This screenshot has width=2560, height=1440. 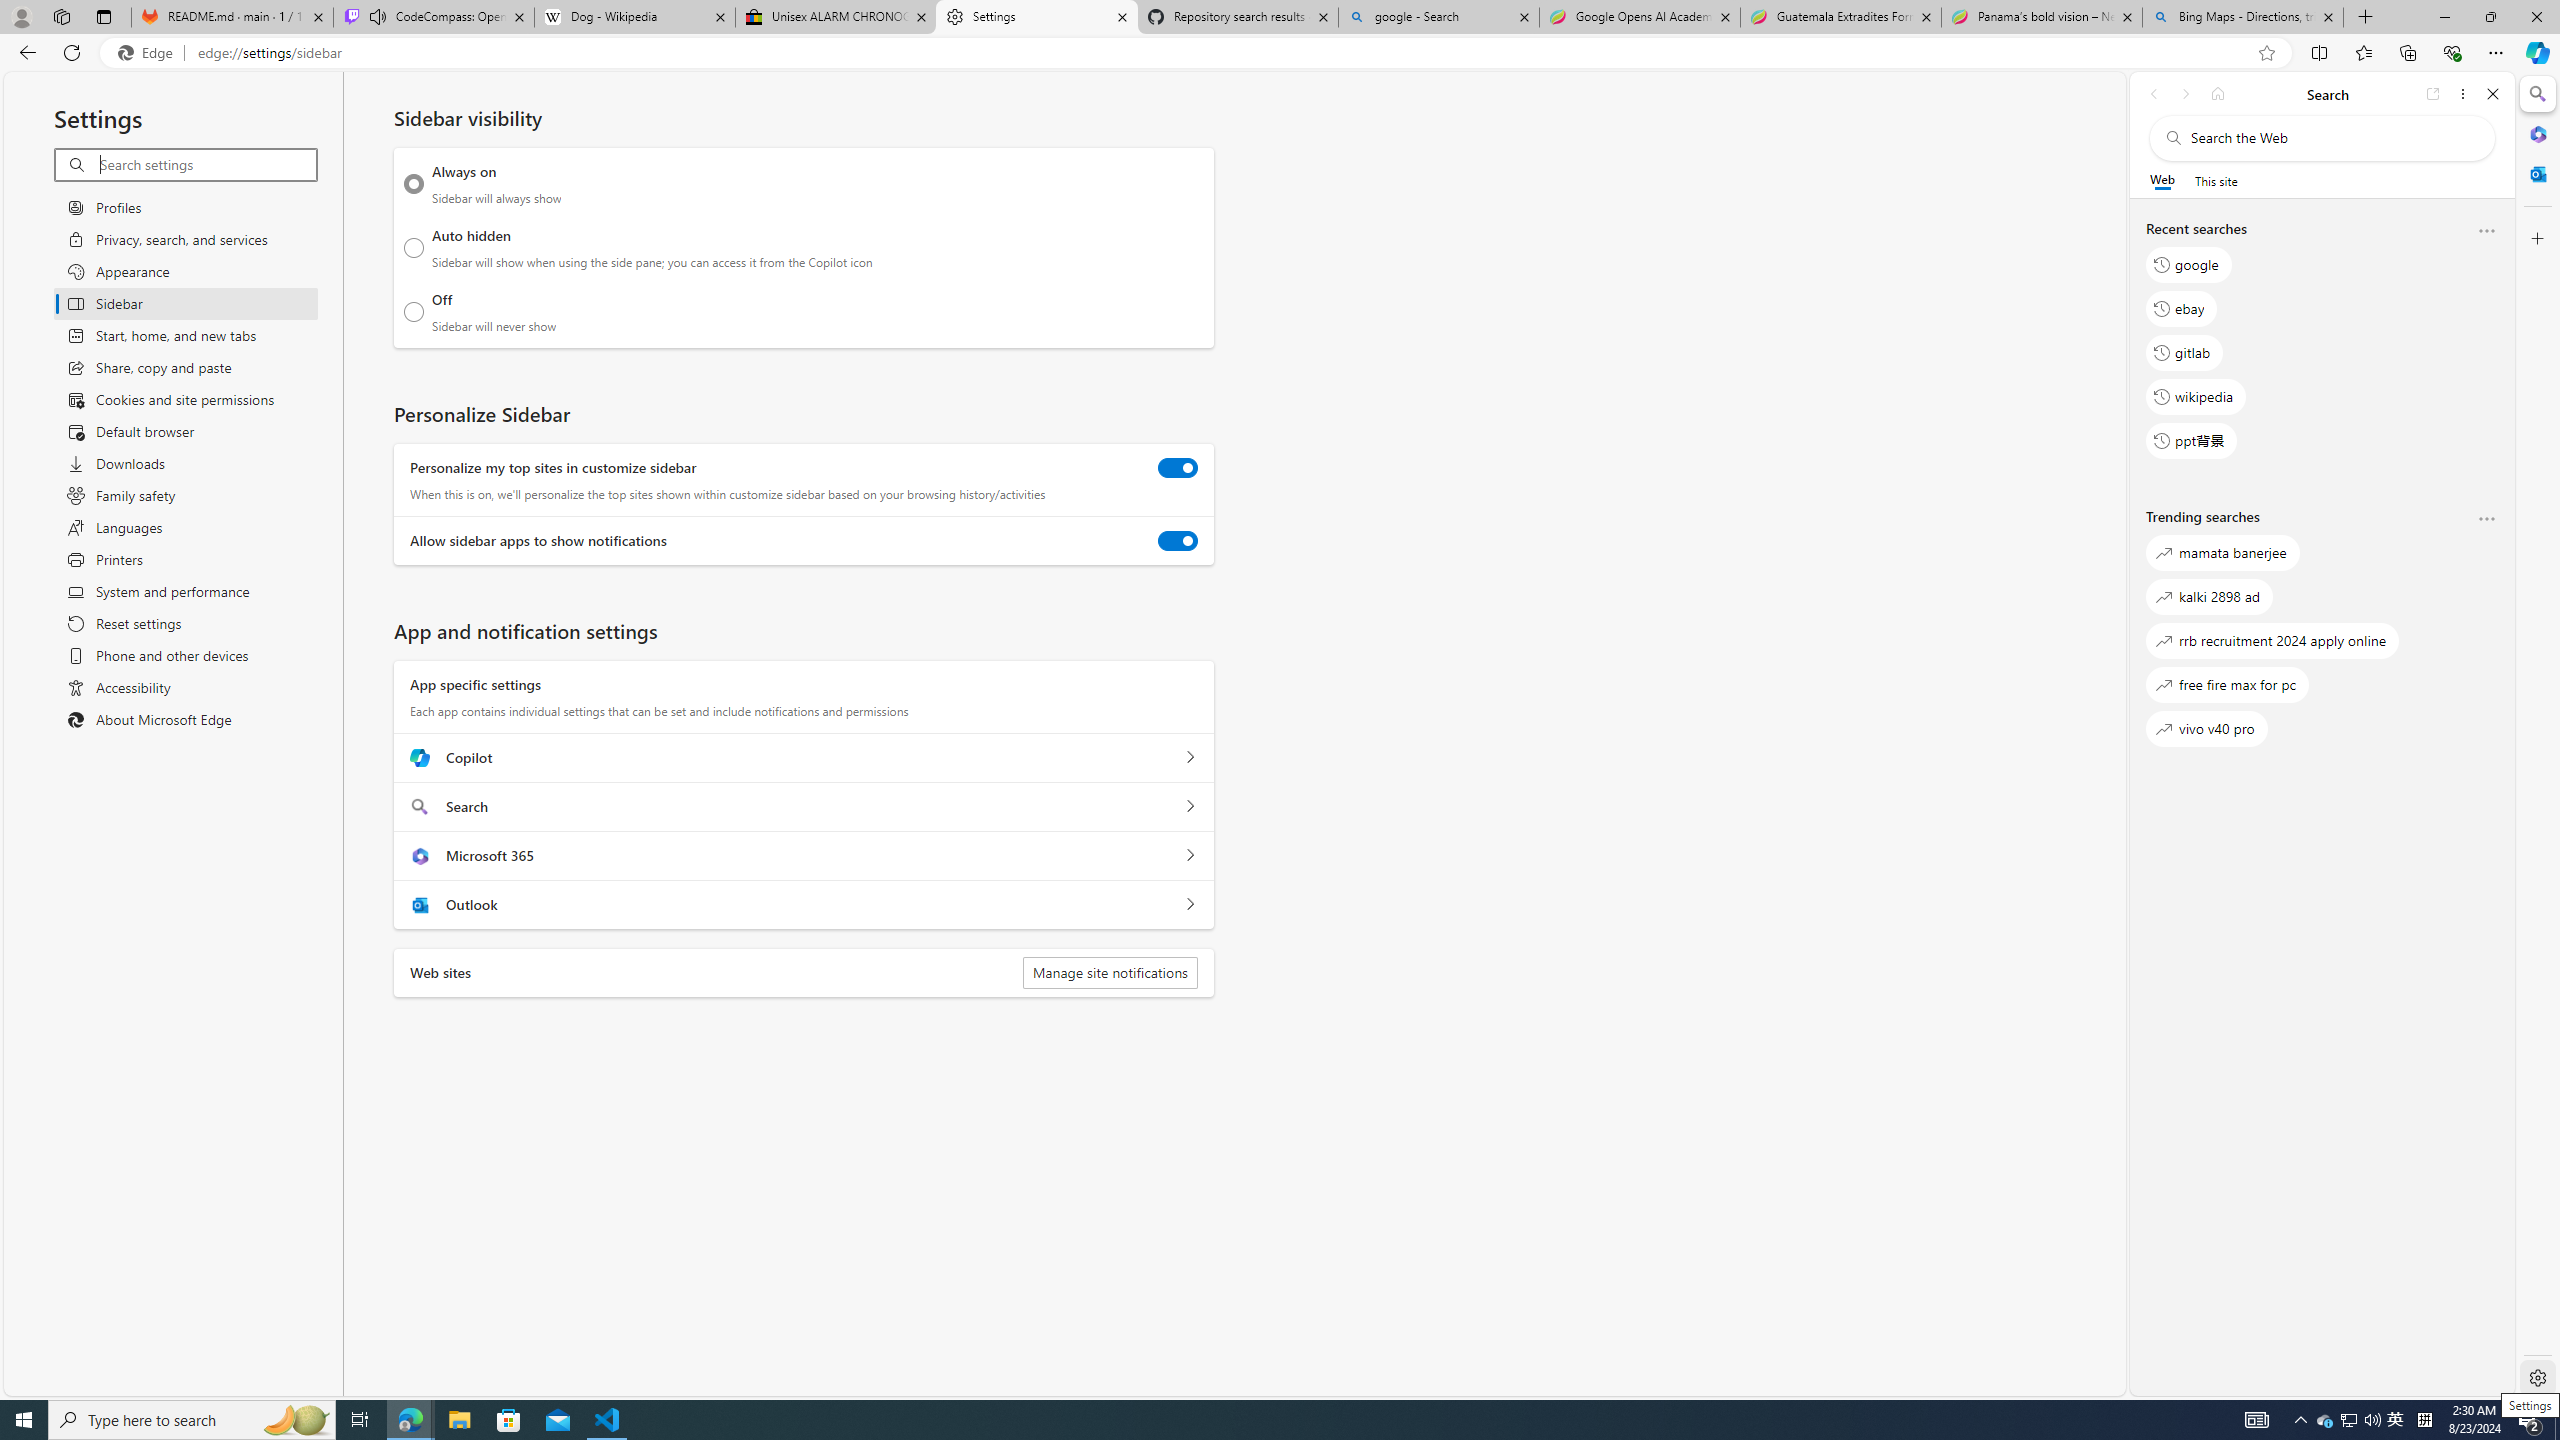 What do you see at coordinates (2273, 641) in the screenshot?
I see `rrb recruitment 2024 apply online` at bounding box center [2273, 641].